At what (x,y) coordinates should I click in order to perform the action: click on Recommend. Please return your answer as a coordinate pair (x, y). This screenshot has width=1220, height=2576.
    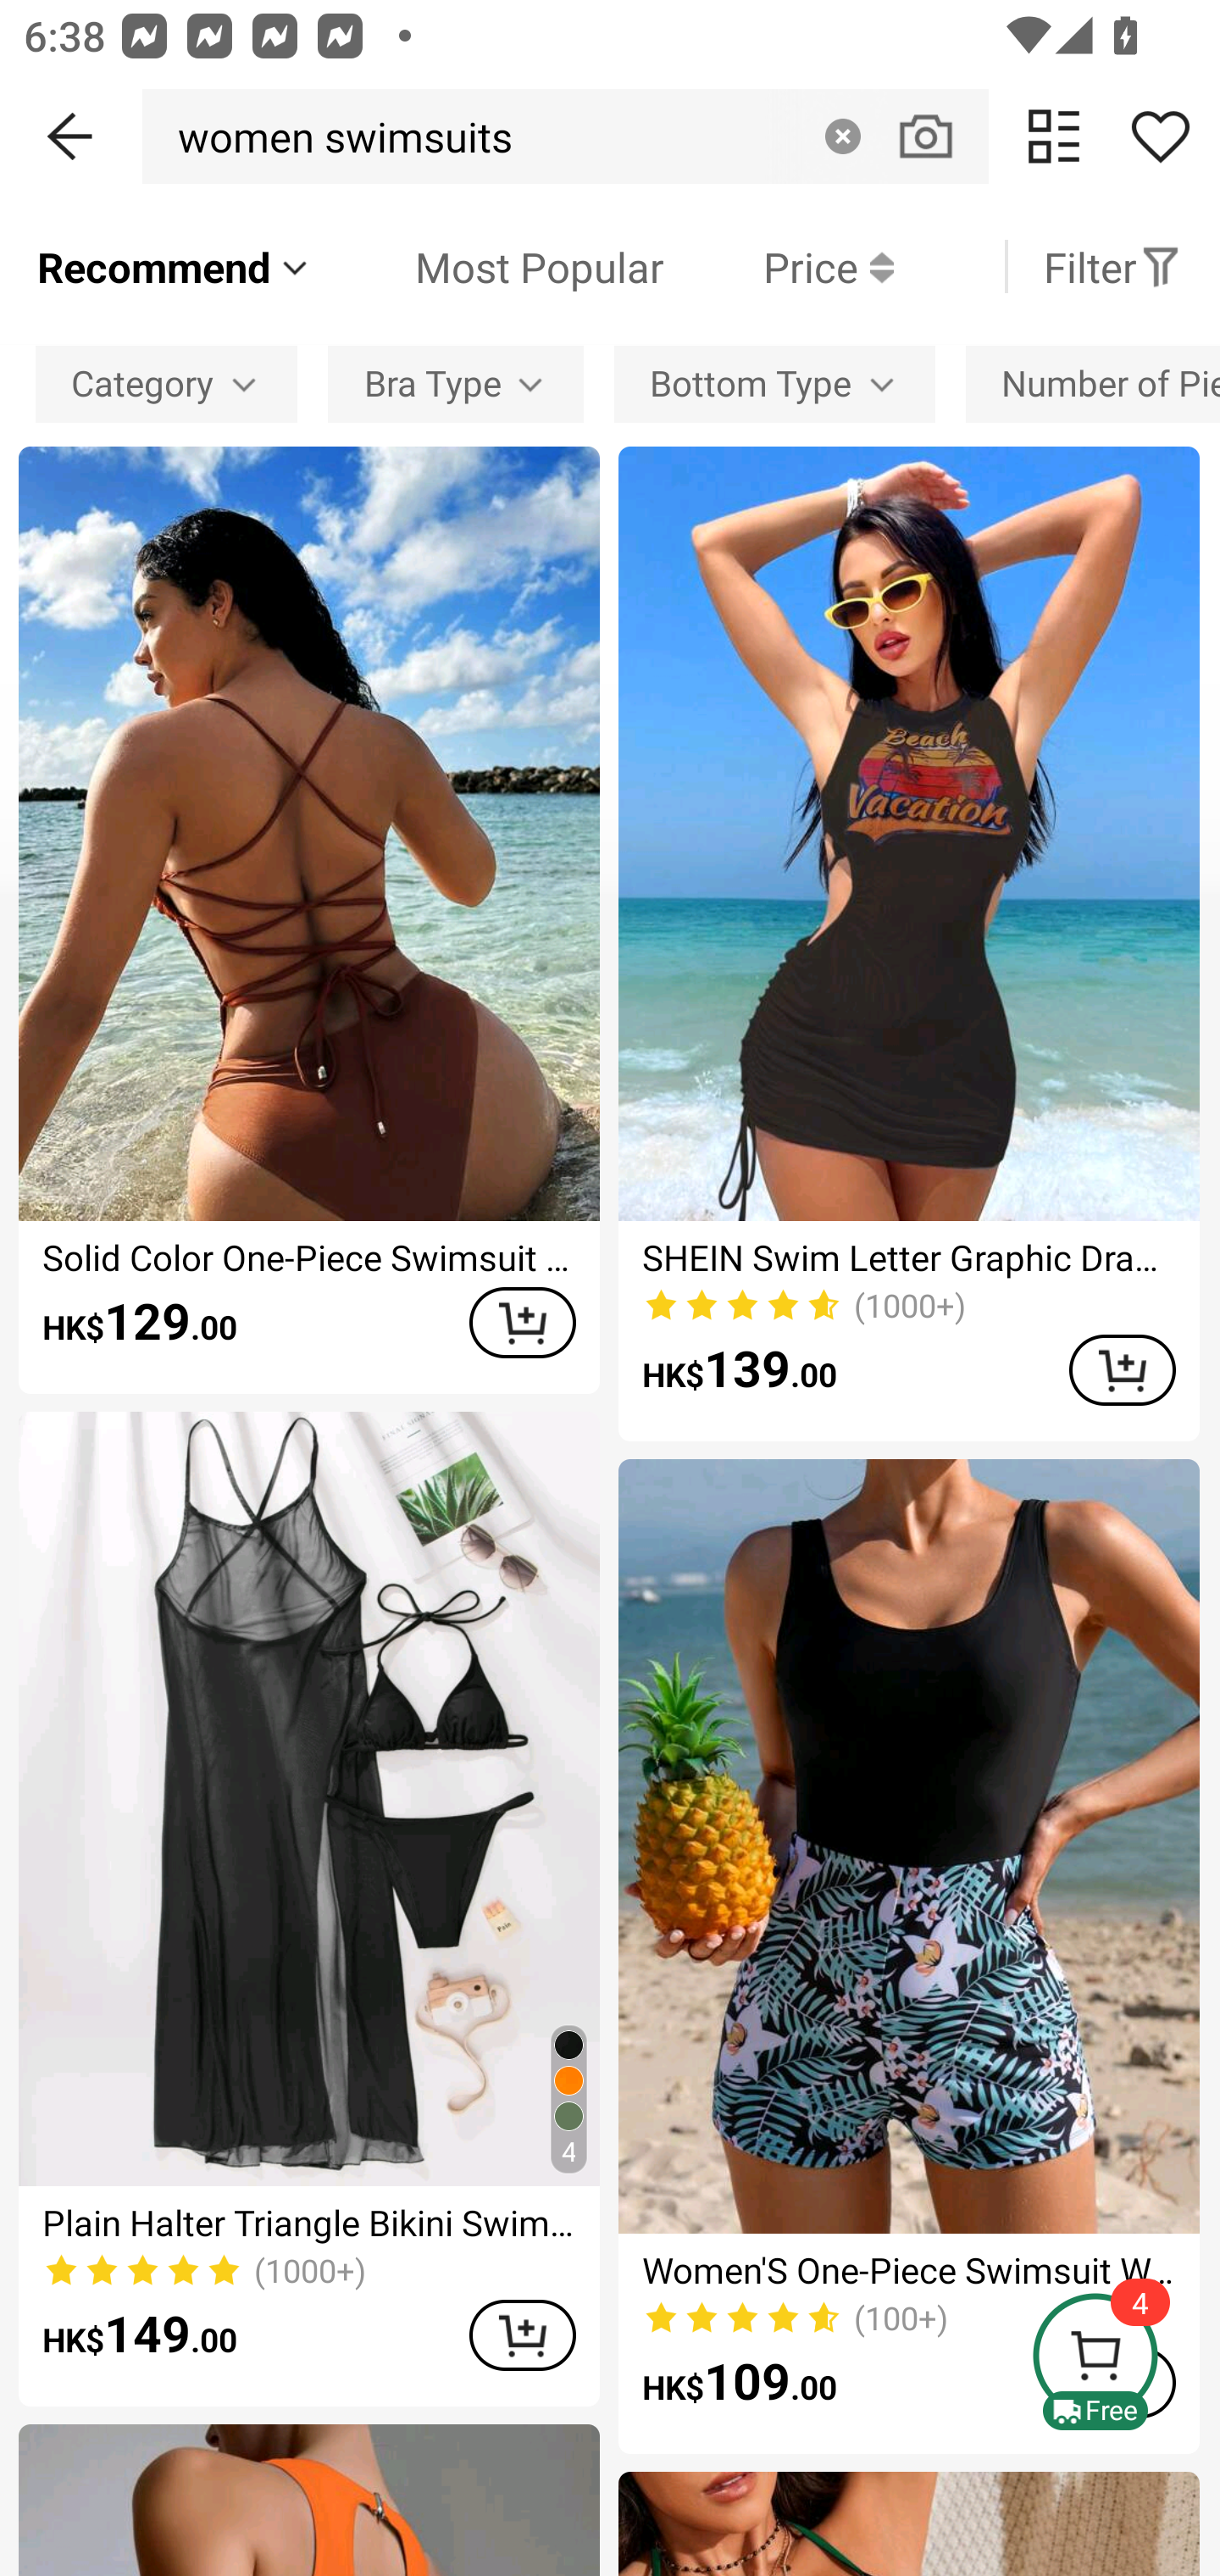
    Looking at the image, I should click on (175, 266).